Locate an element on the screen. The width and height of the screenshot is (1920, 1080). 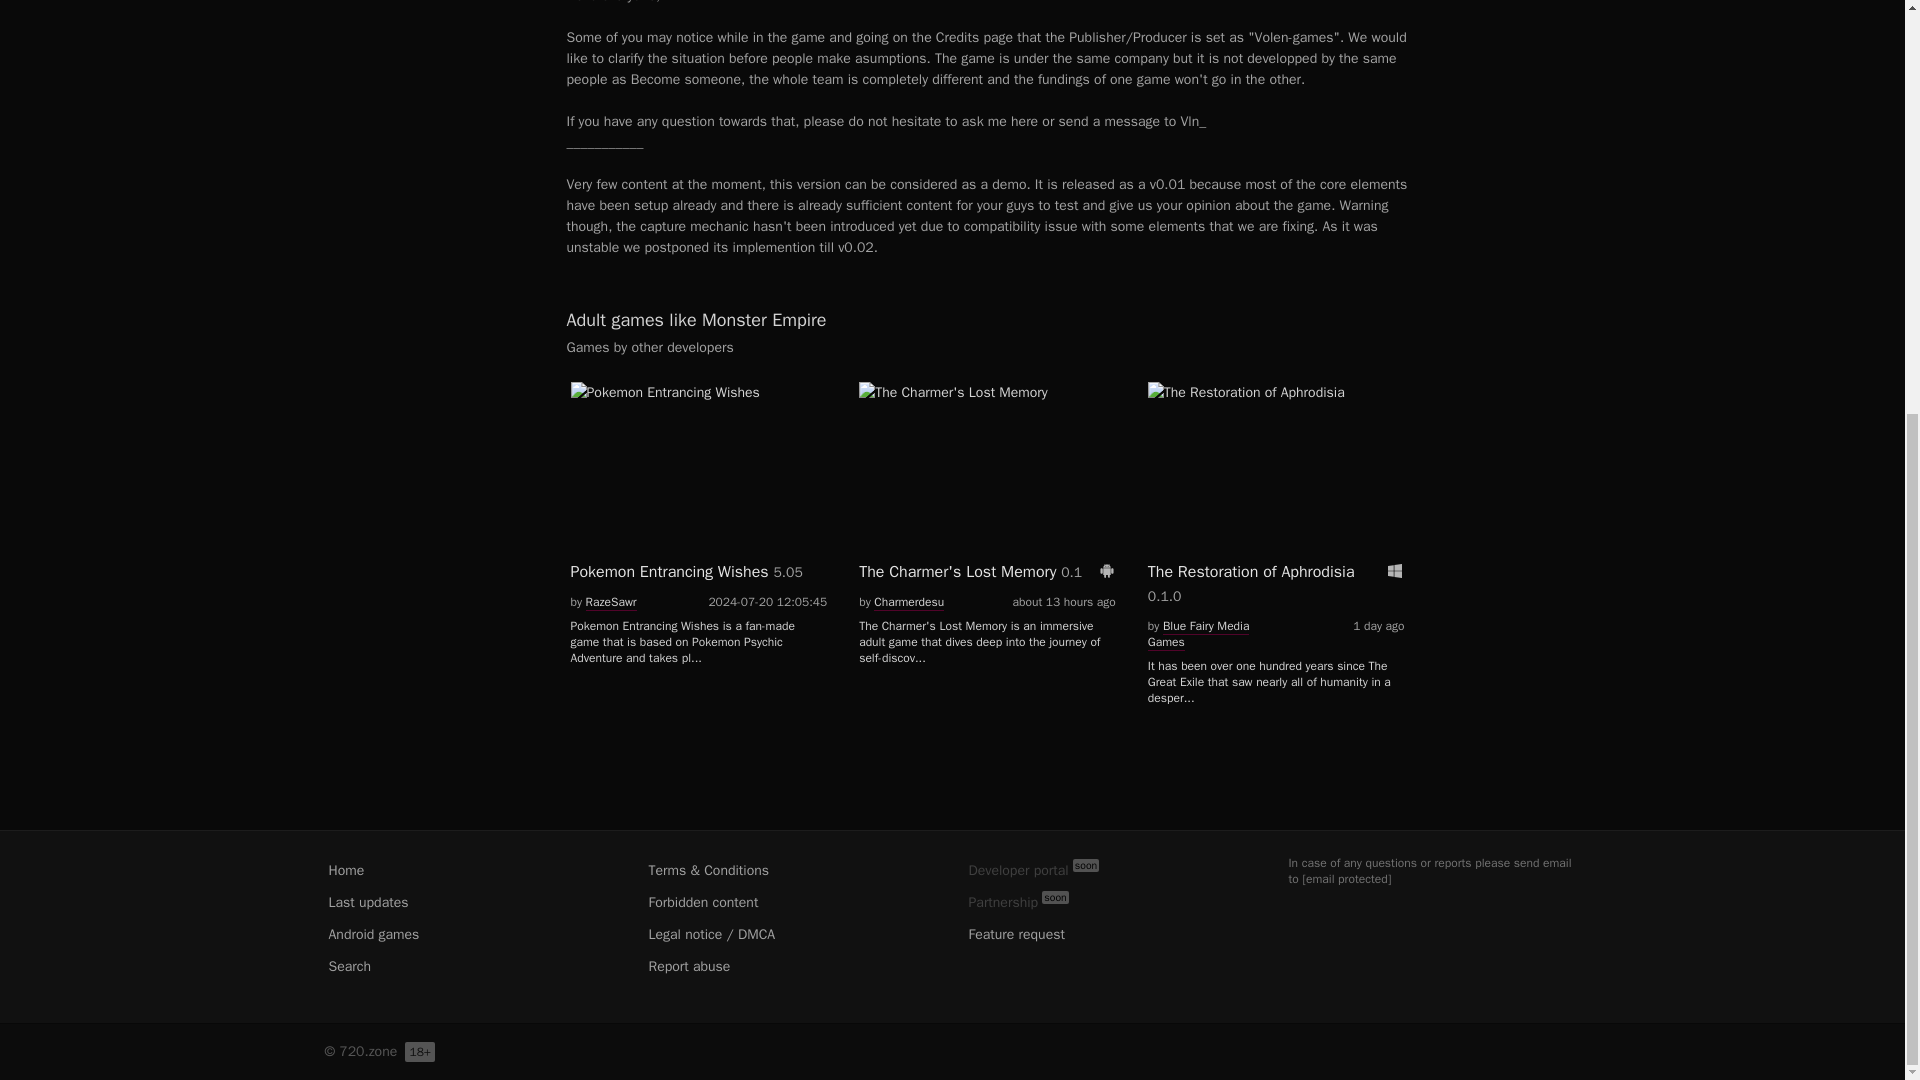
Pokemon Entrancing Wishes 5.05 is located at coordinates (698, 484).